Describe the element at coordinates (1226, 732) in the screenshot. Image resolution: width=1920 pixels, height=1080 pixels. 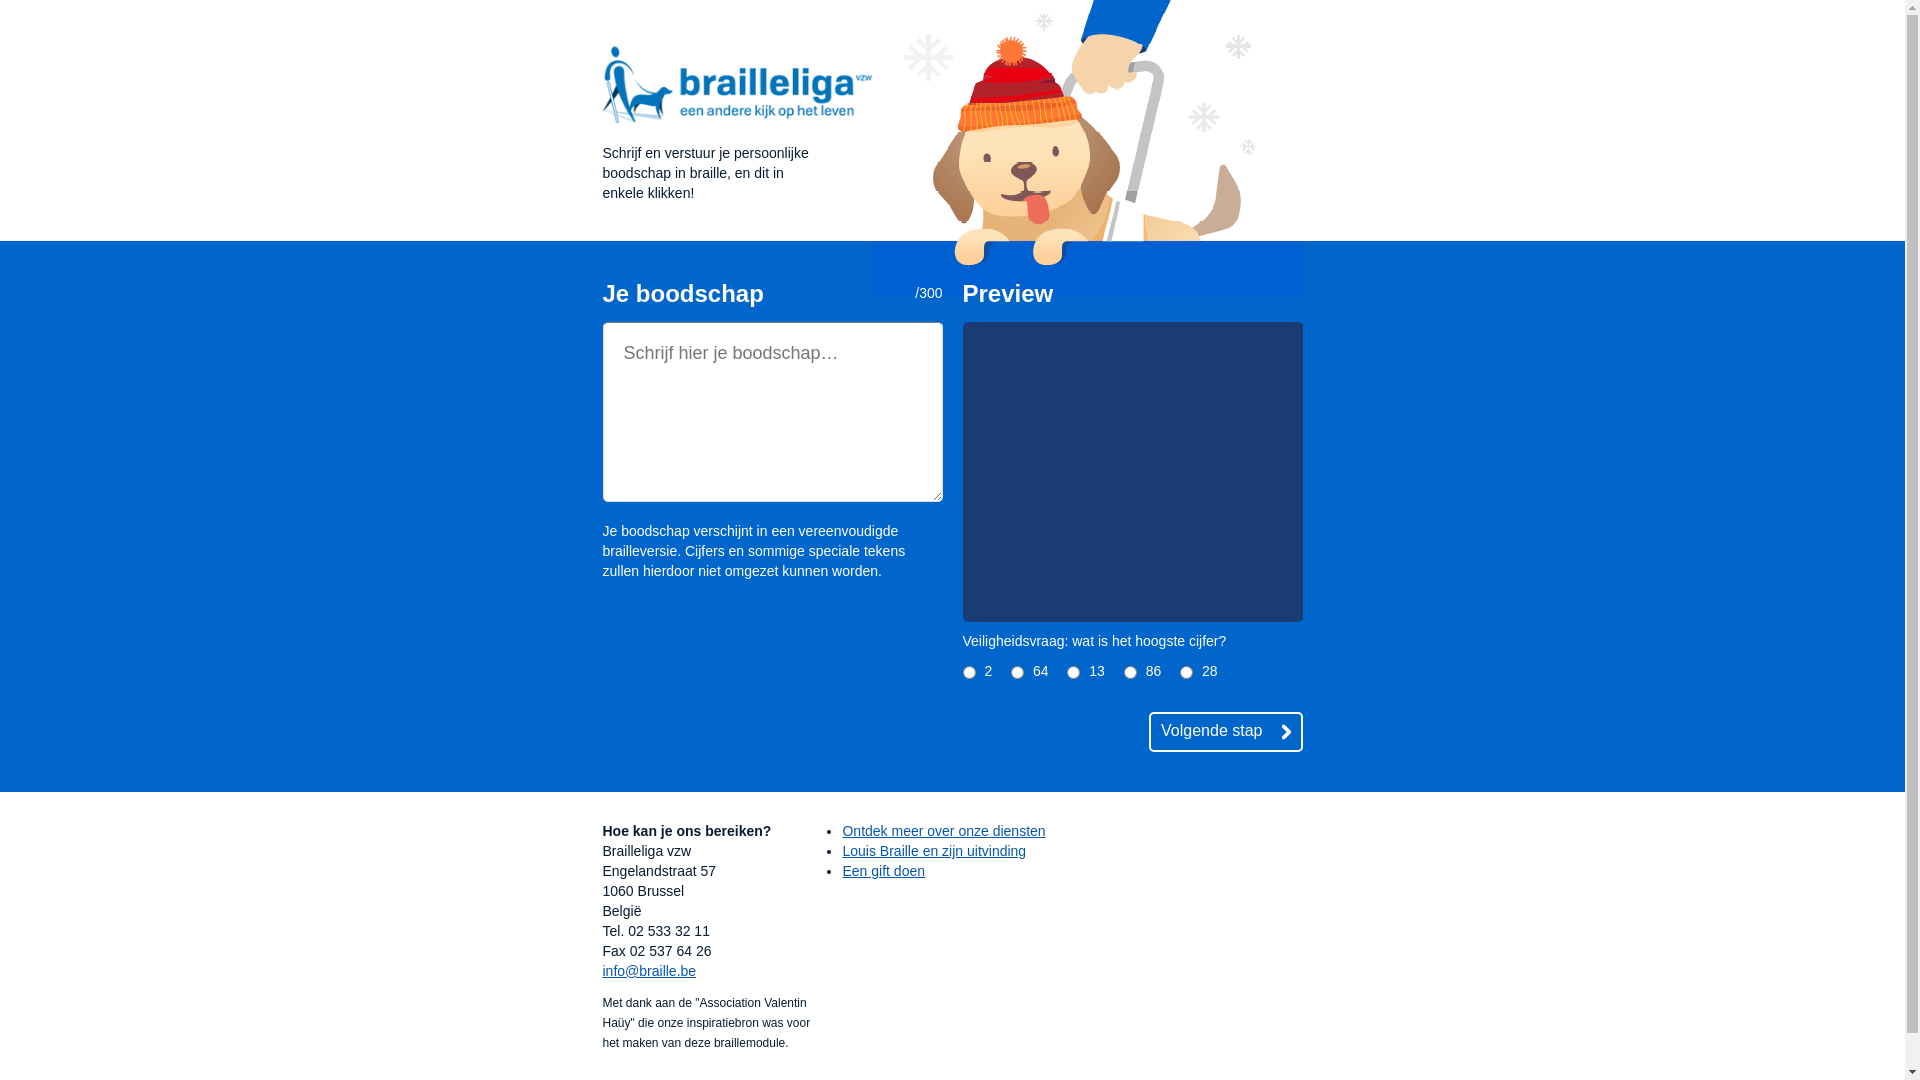
I see `Volgende stap` at that location.